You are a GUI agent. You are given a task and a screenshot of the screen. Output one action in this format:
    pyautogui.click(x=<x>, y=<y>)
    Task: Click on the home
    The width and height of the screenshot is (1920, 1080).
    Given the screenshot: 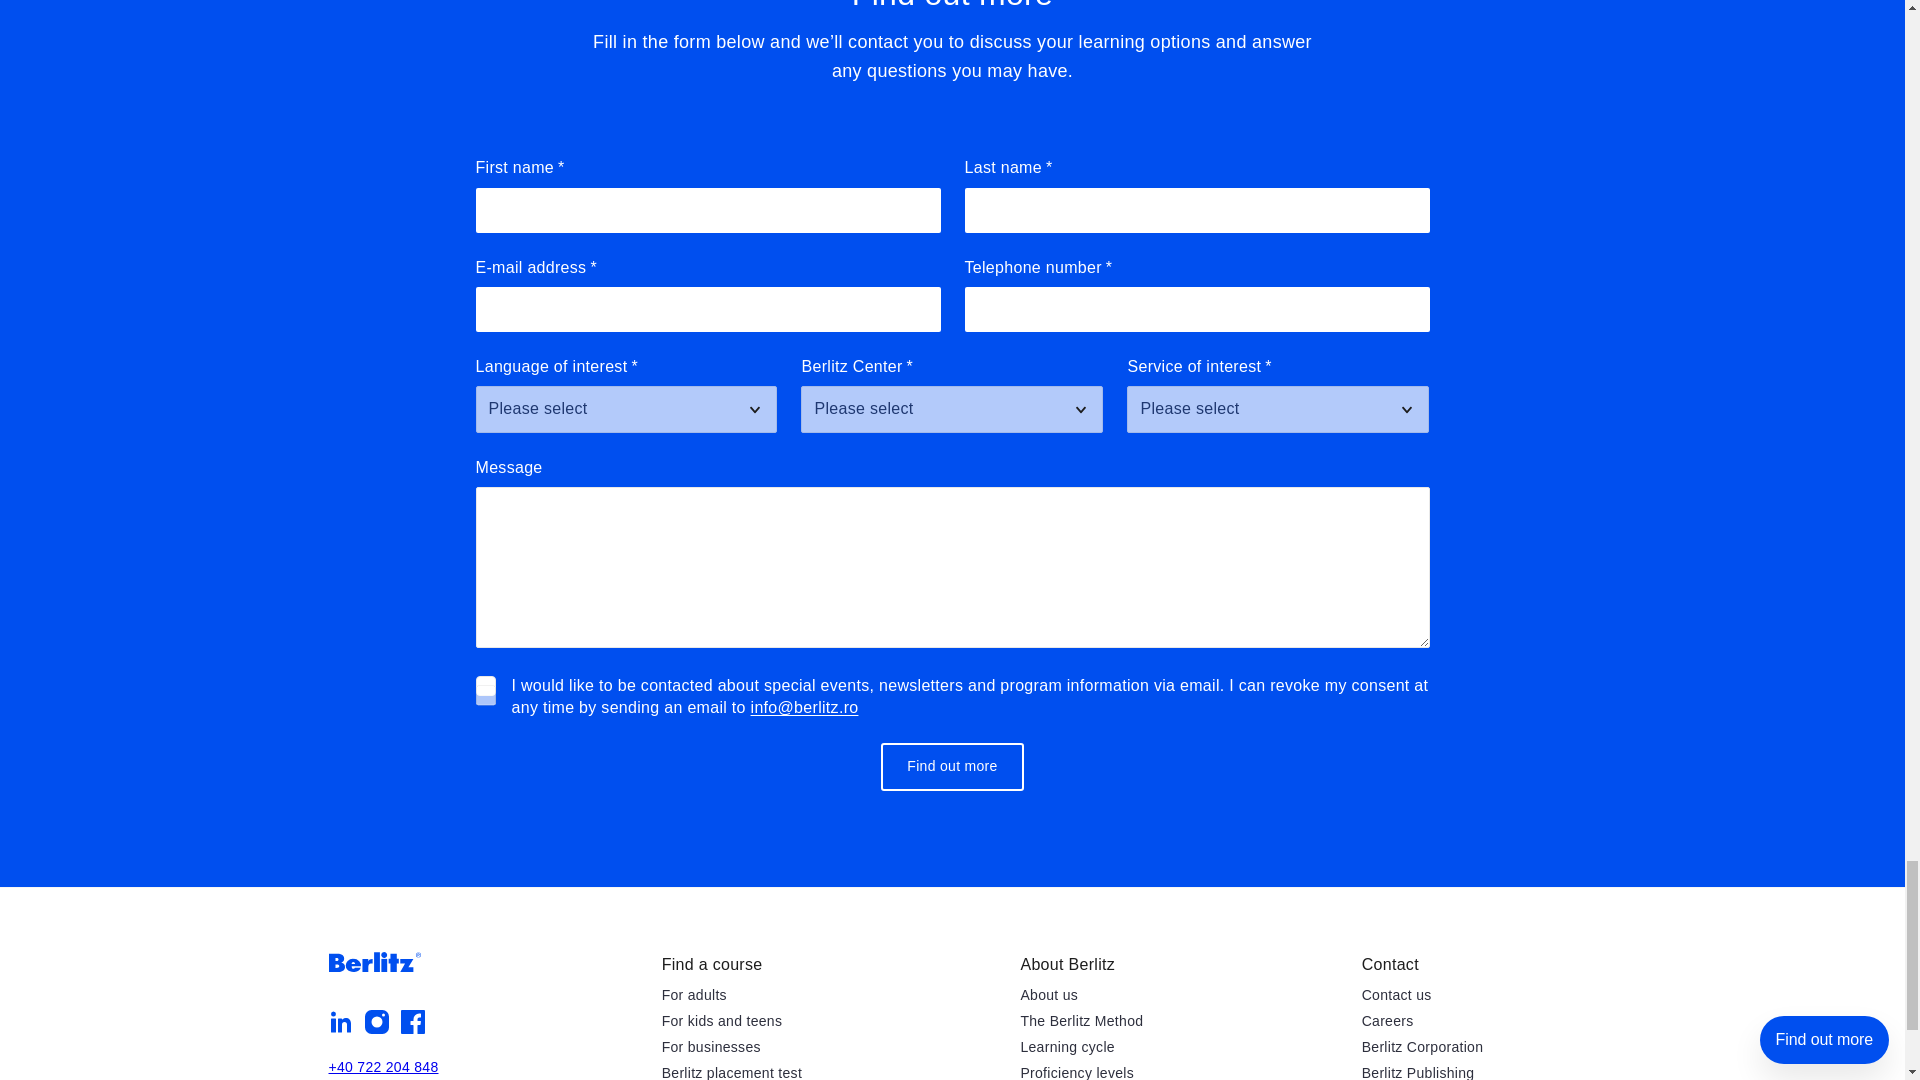 What is the action you would take?
    pyautogui.click(x=374, y=962)
    